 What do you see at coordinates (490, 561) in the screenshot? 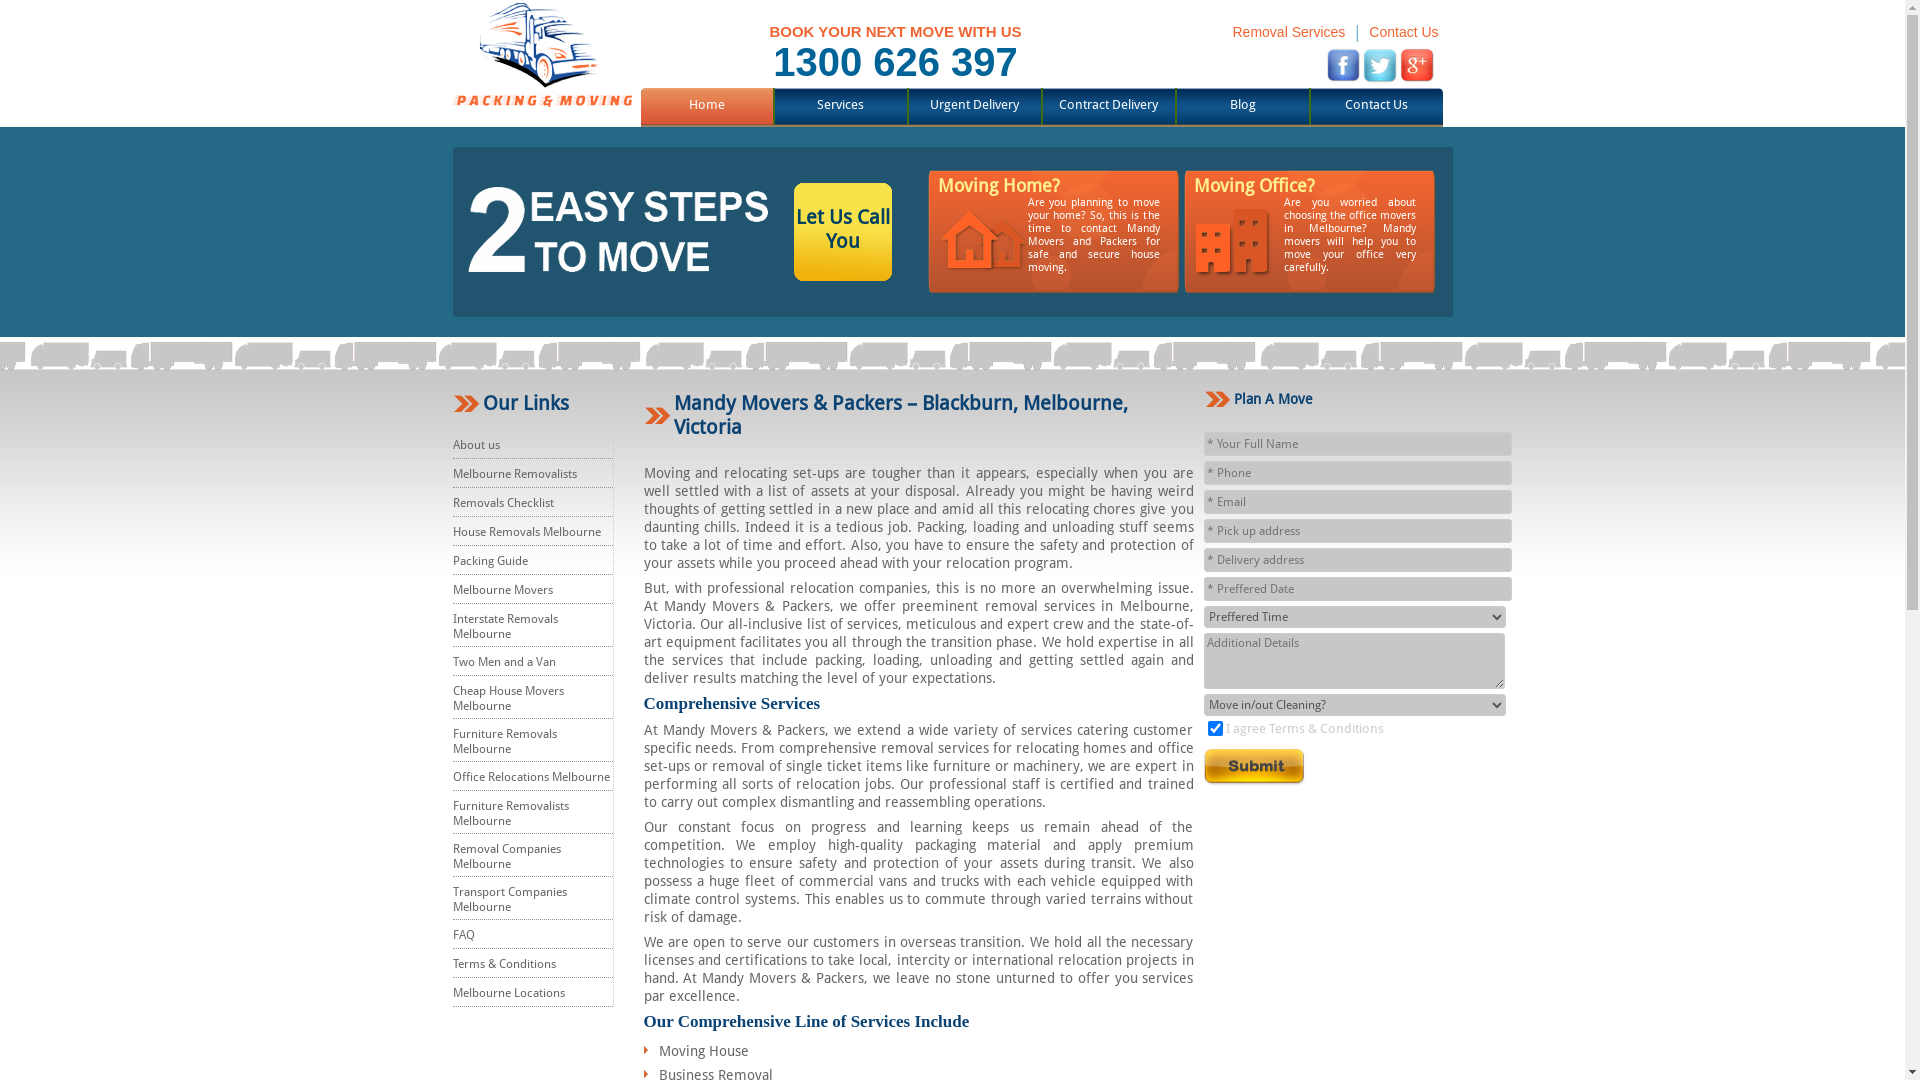
I see `Packing Guide` at bounding box center [490, 561].